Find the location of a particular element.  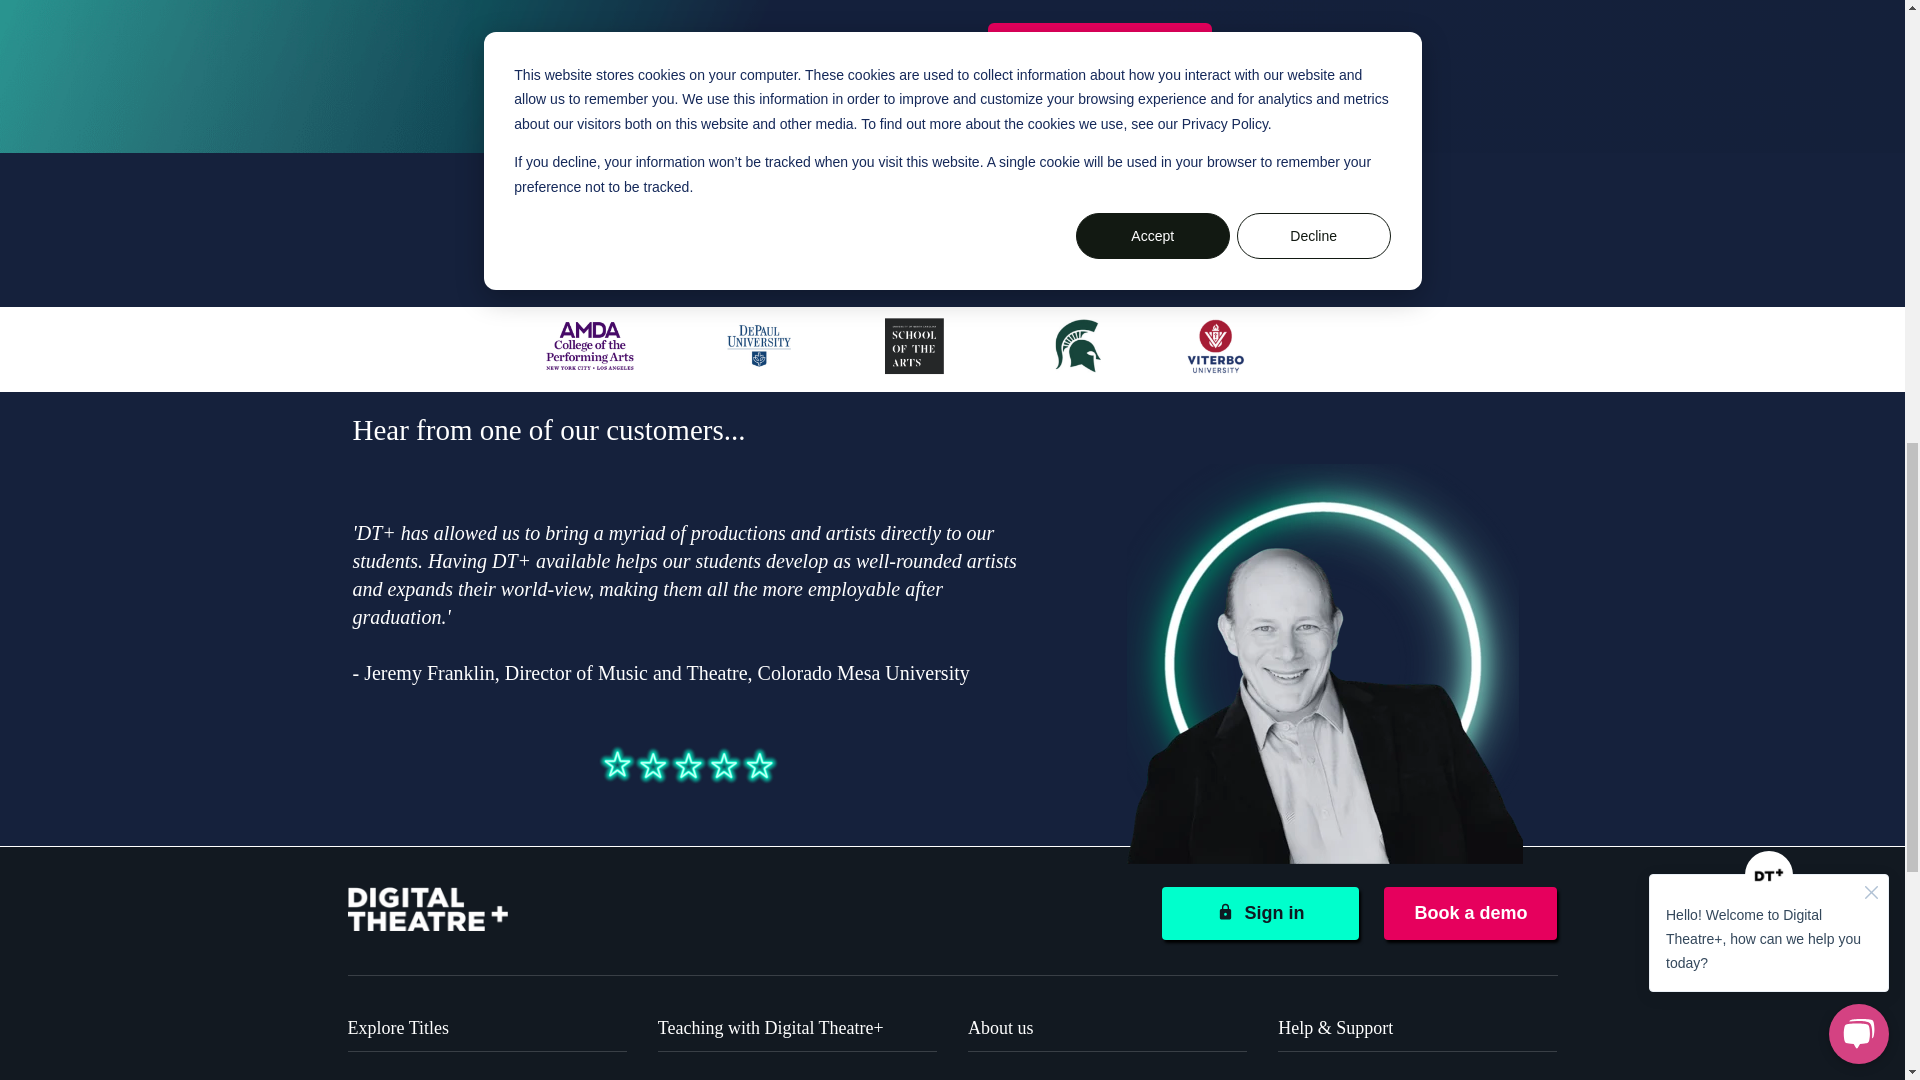

Digital Theatre Plus is located at coordinates (428, 908).